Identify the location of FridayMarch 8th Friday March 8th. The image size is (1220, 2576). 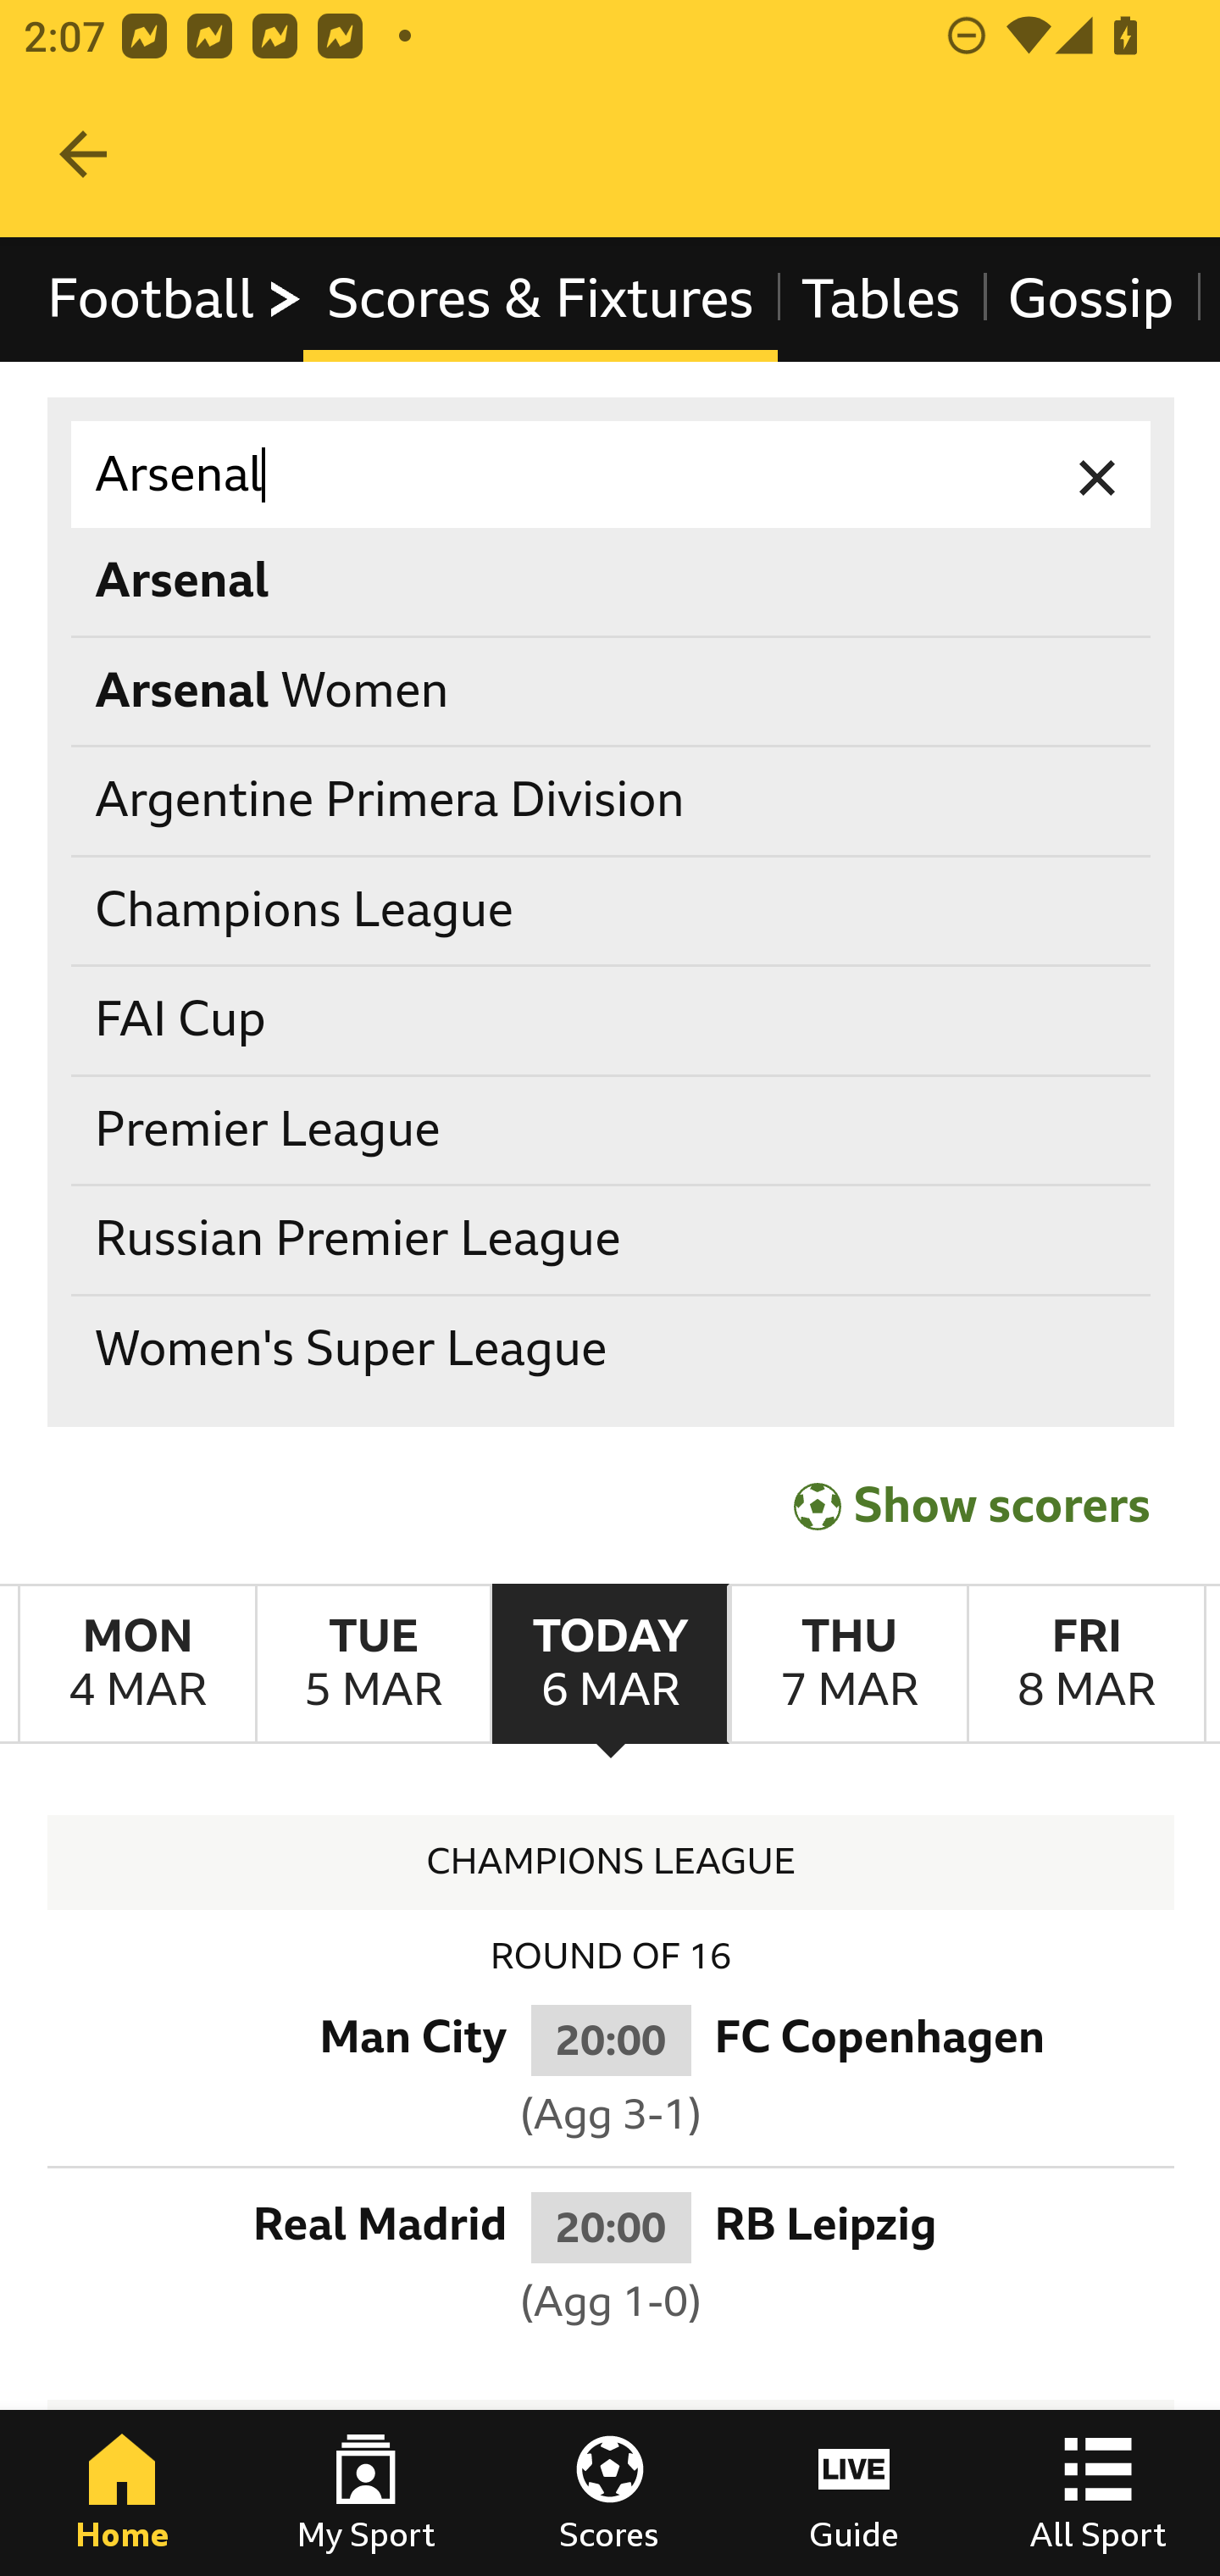
(1086, 1664).